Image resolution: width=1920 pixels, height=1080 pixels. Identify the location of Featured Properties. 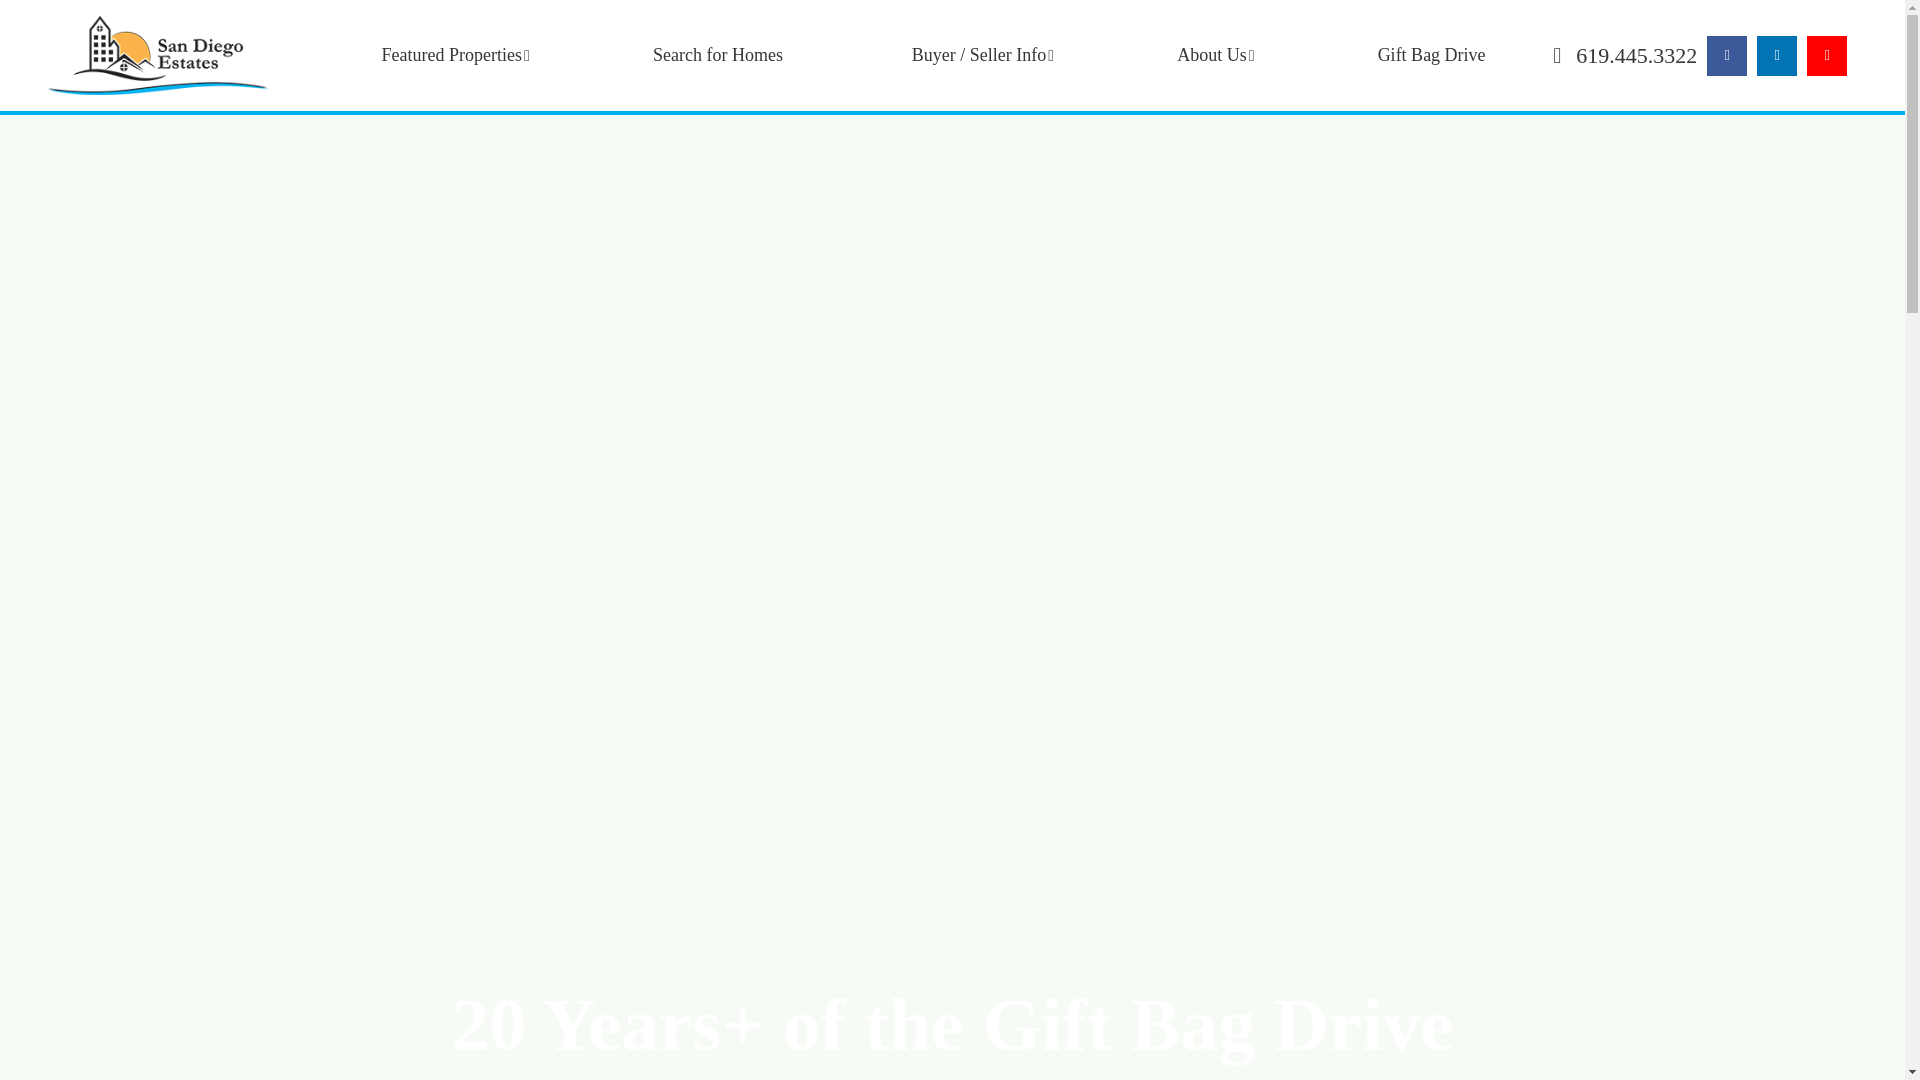
(453, 54).